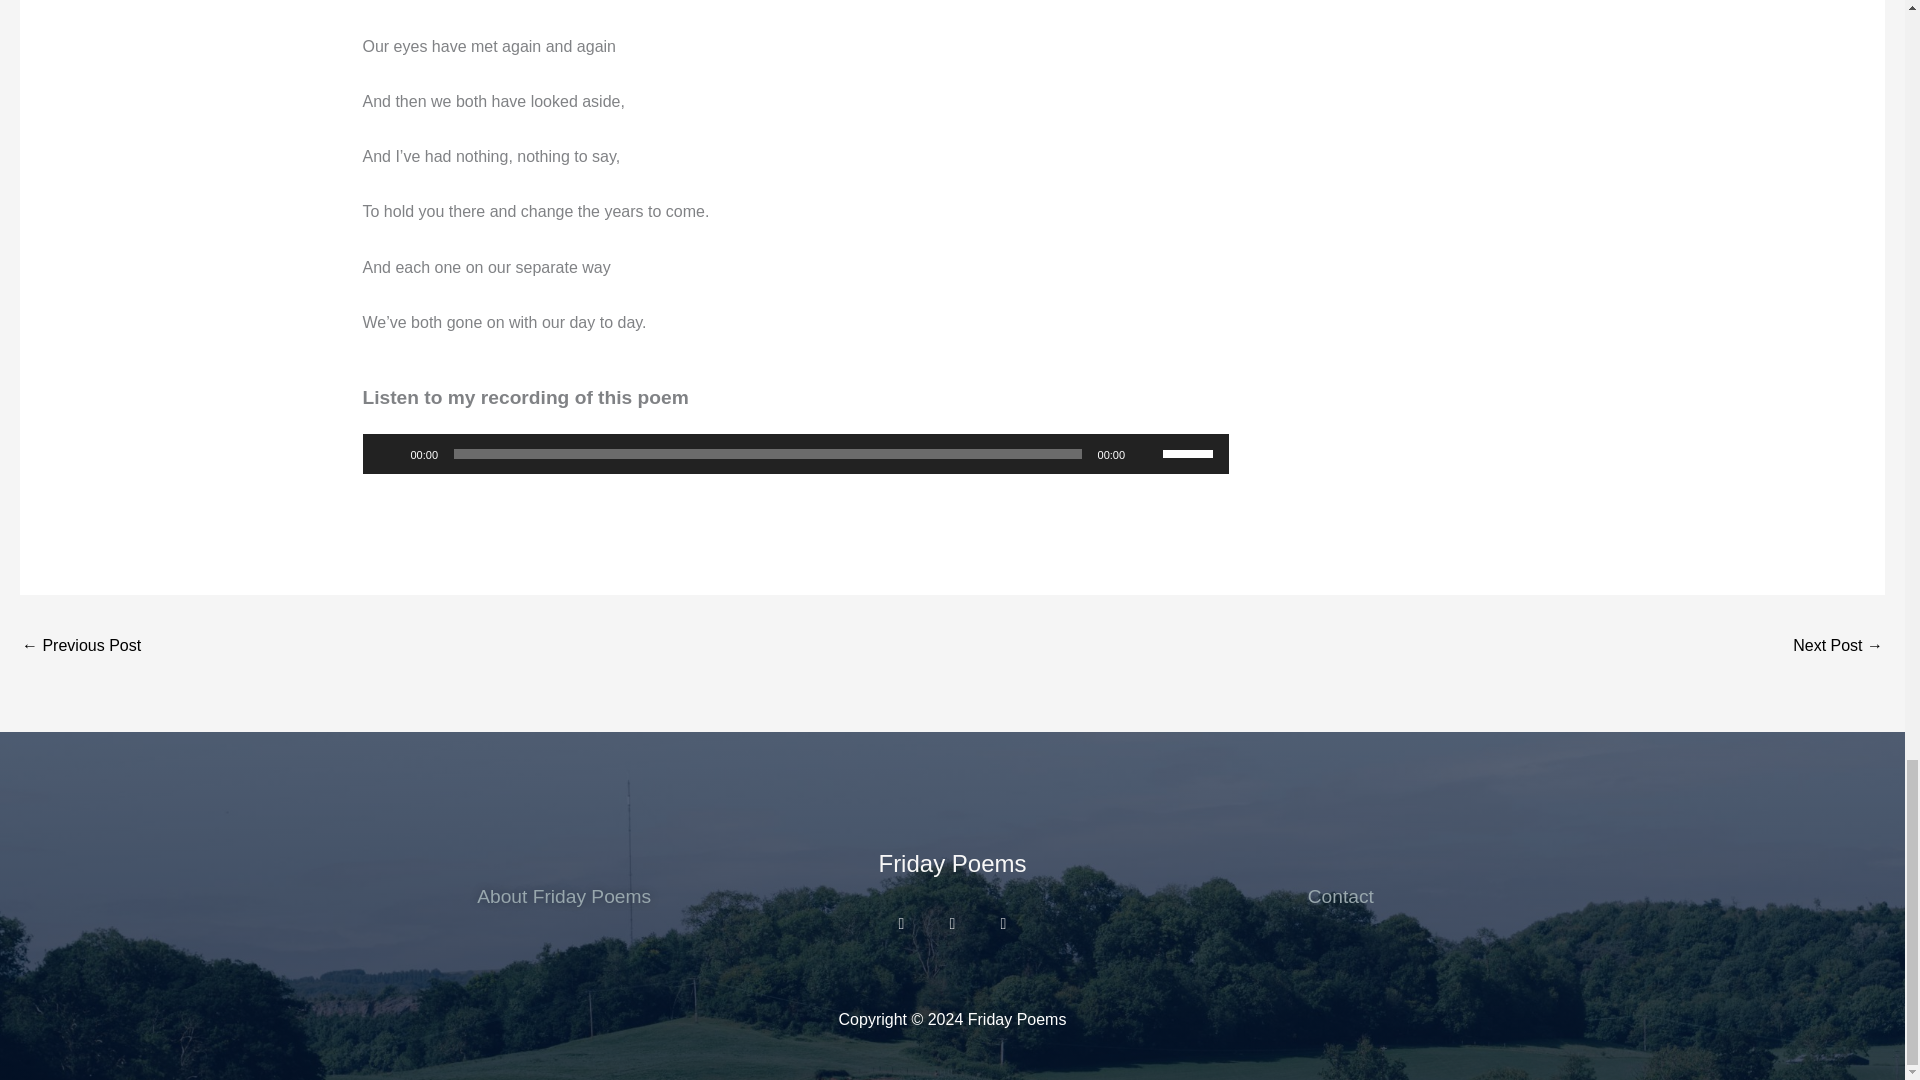 The image size is (1920, 1080). I want to click on About Friday Poems, so click(563, 896).